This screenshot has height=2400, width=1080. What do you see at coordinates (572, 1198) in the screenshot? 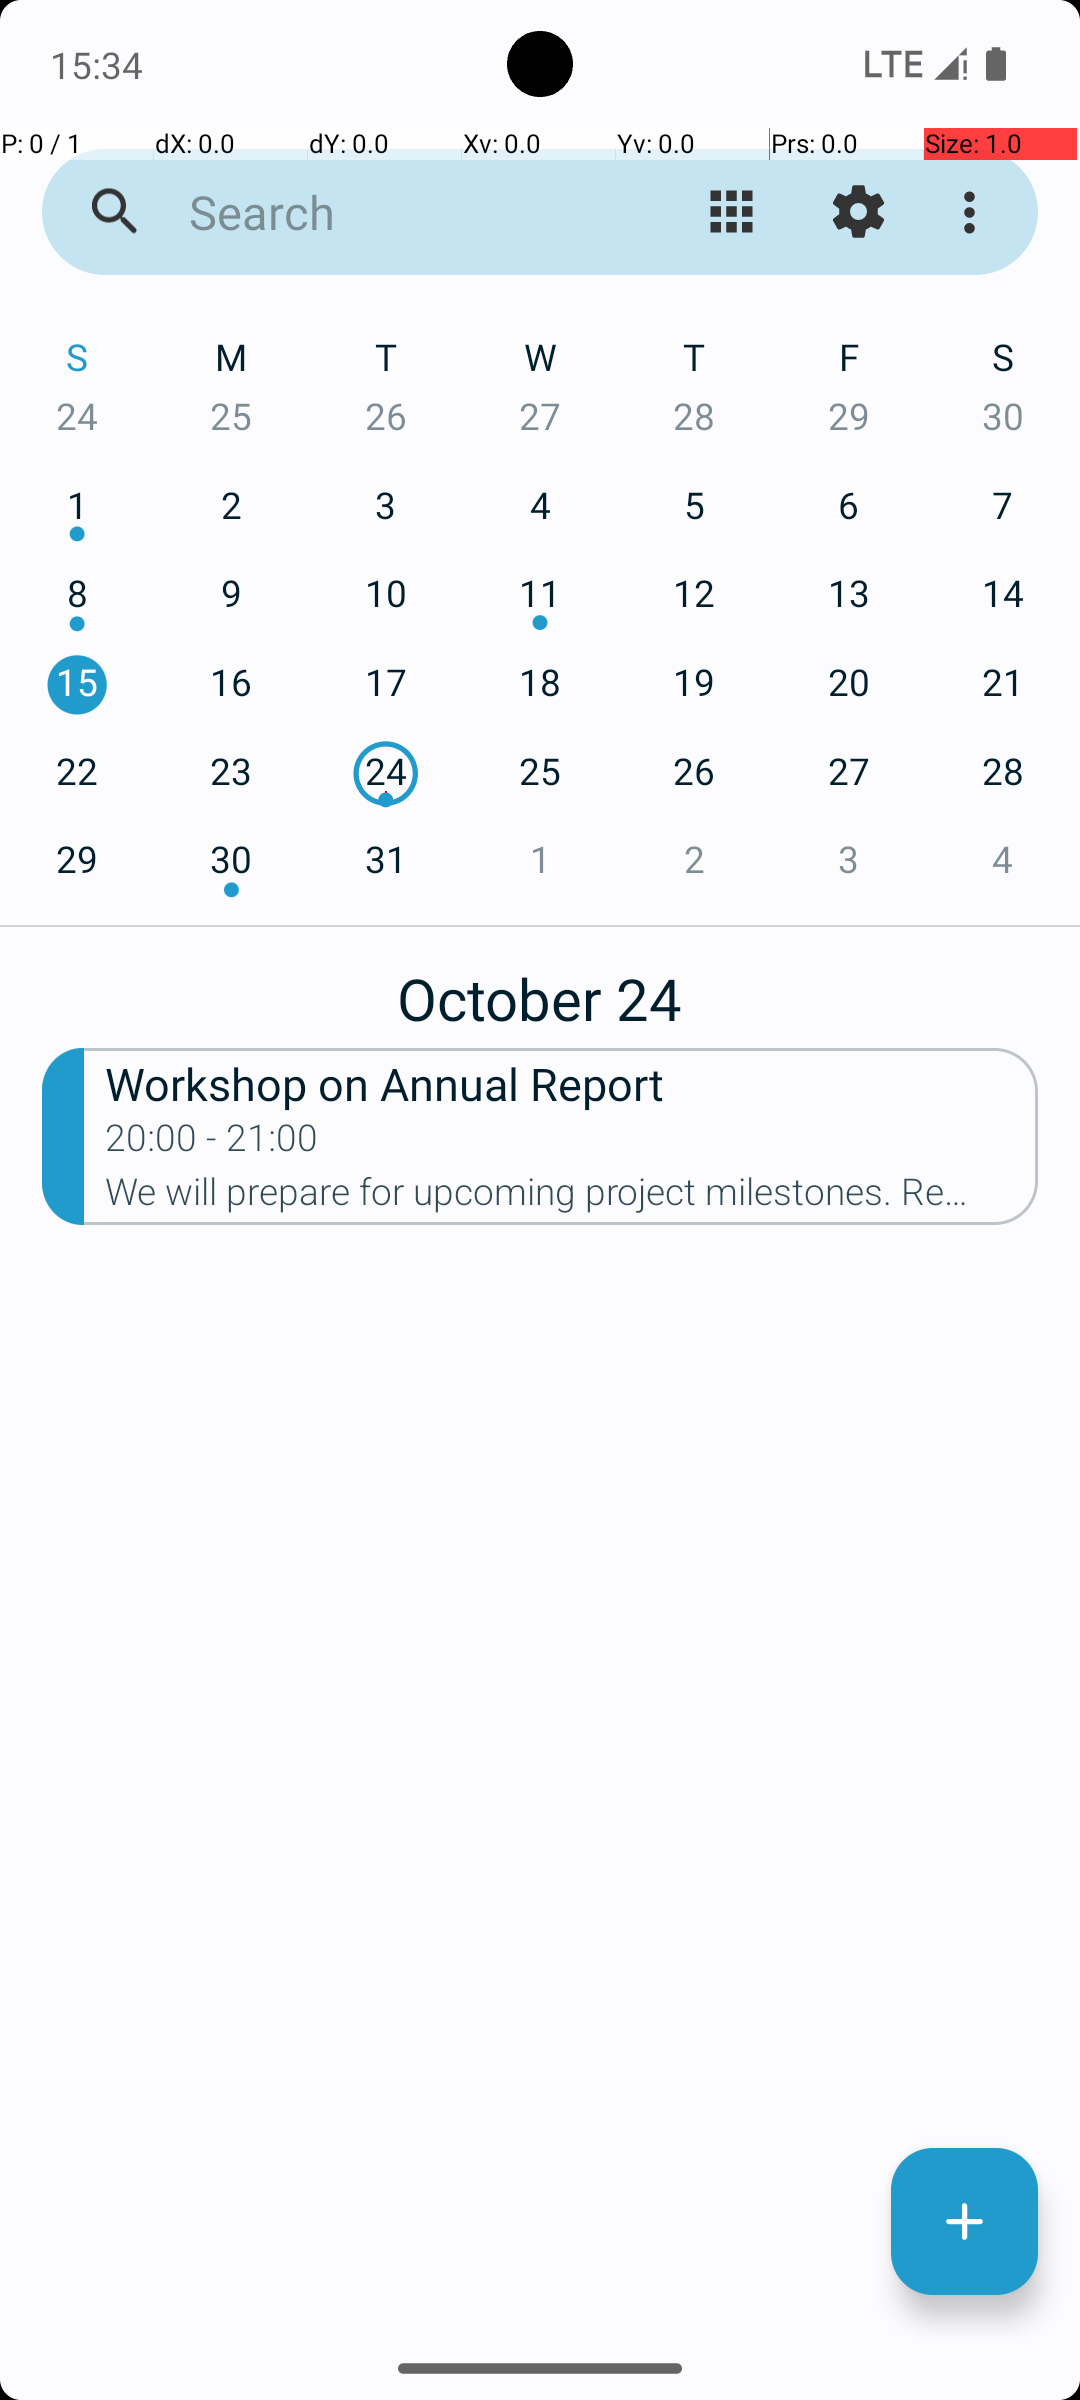
I see `We will prepare for upcoming project milestones. Remember to confirm attendance.` at bounding box center [572, 1198].